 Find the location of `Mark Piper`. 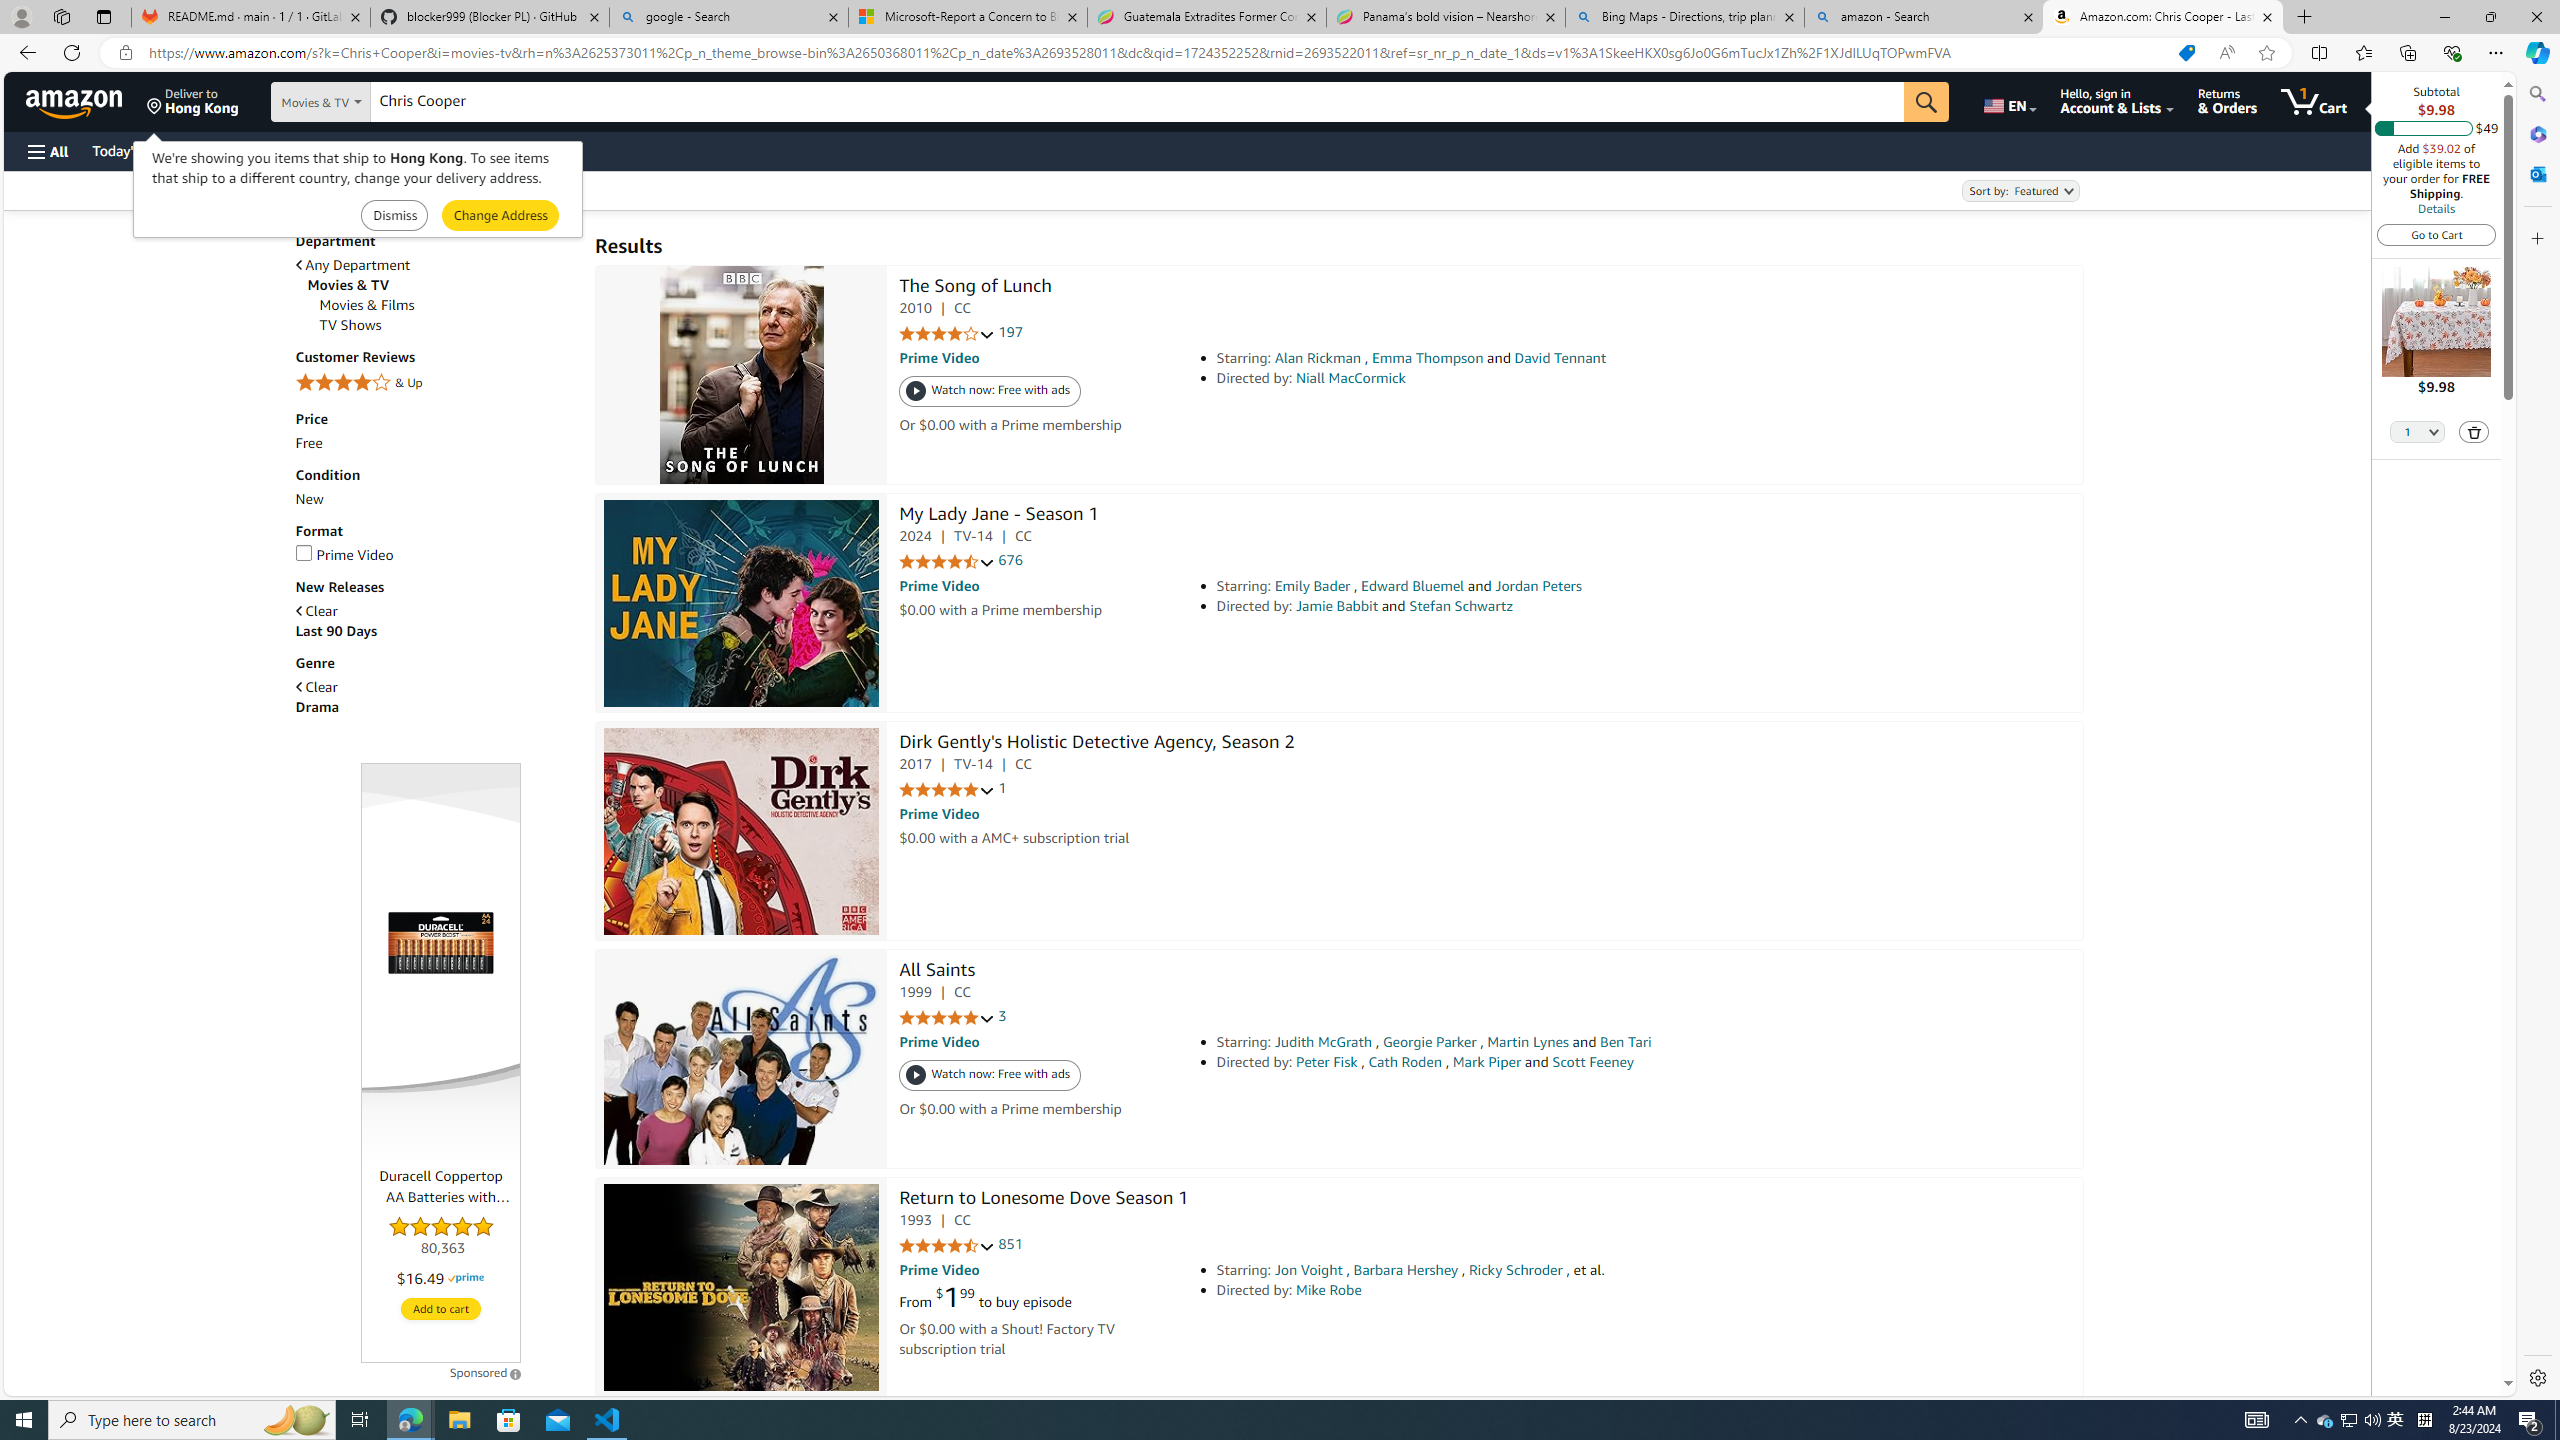

Mark Piper is located at coordinates (1487, 1062).